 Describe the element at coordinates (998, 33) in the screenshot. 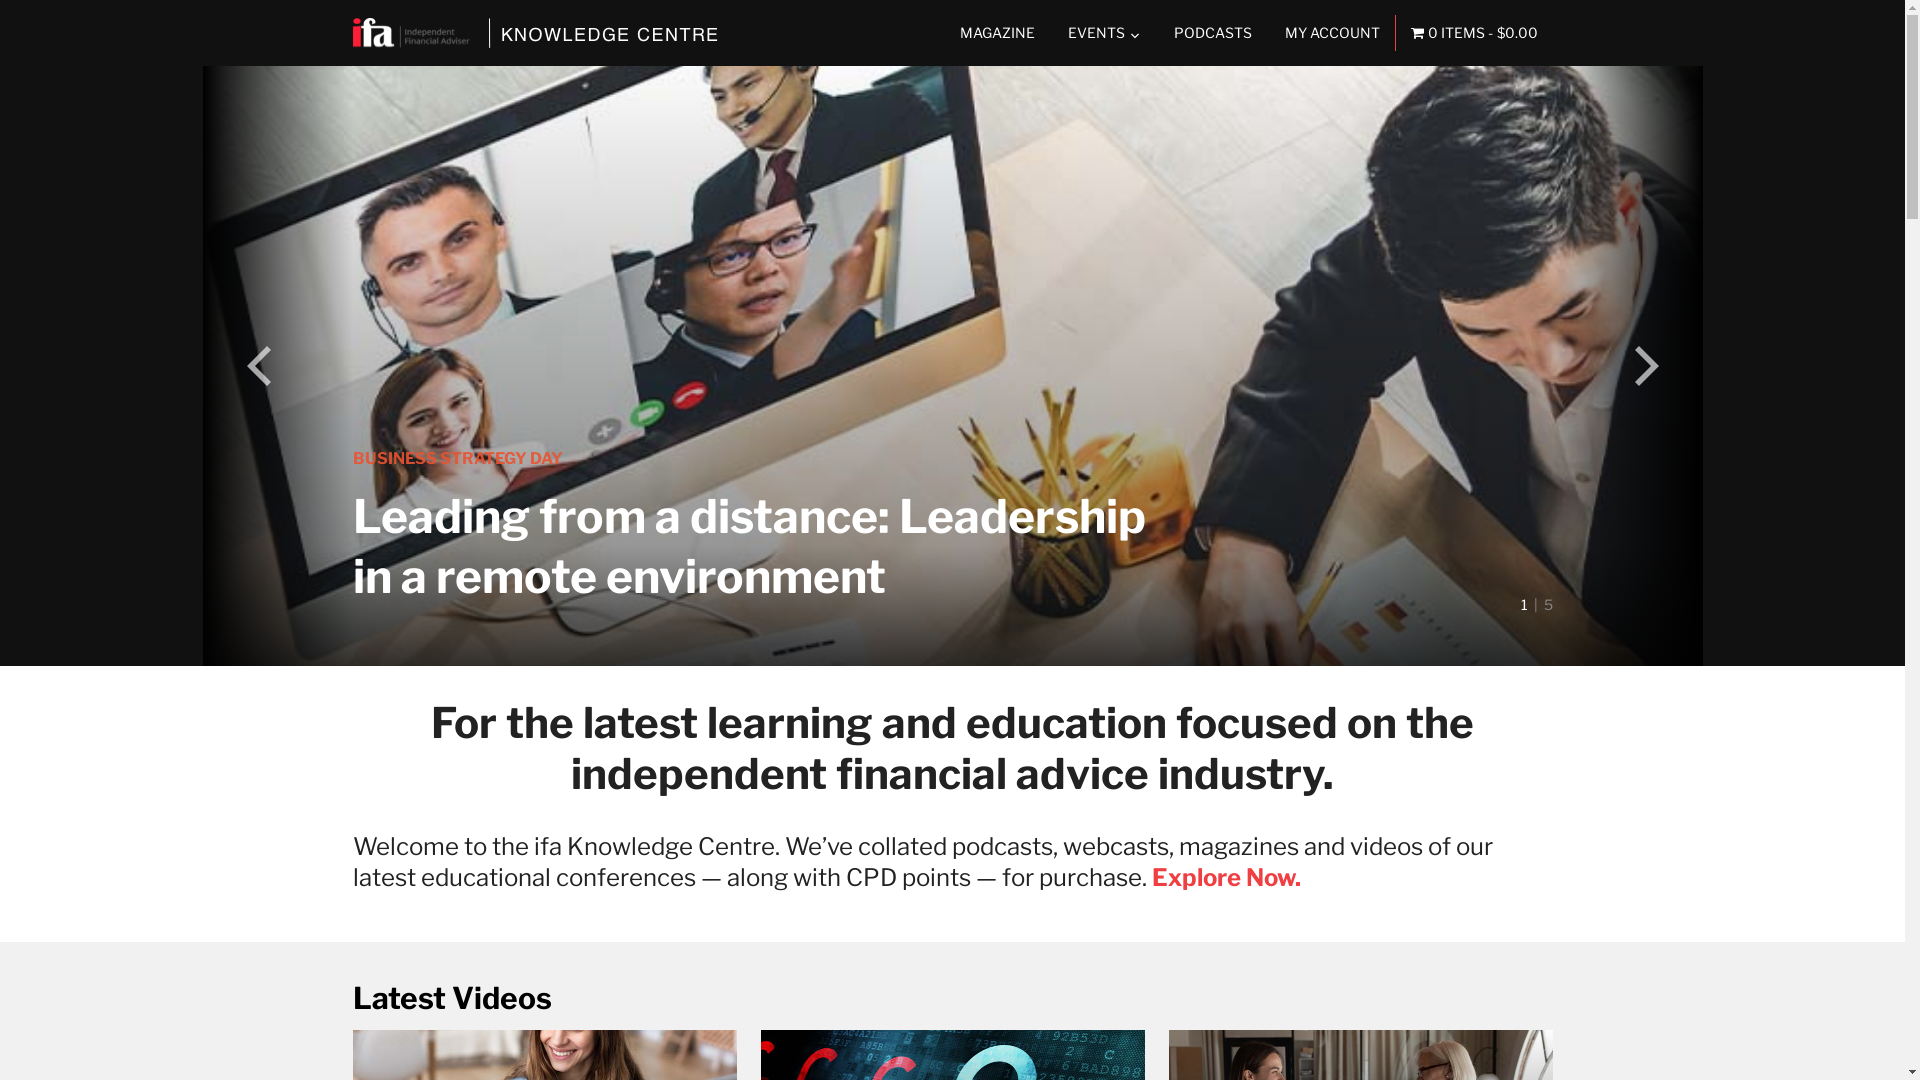

I see `MAGAZINE` at that location.